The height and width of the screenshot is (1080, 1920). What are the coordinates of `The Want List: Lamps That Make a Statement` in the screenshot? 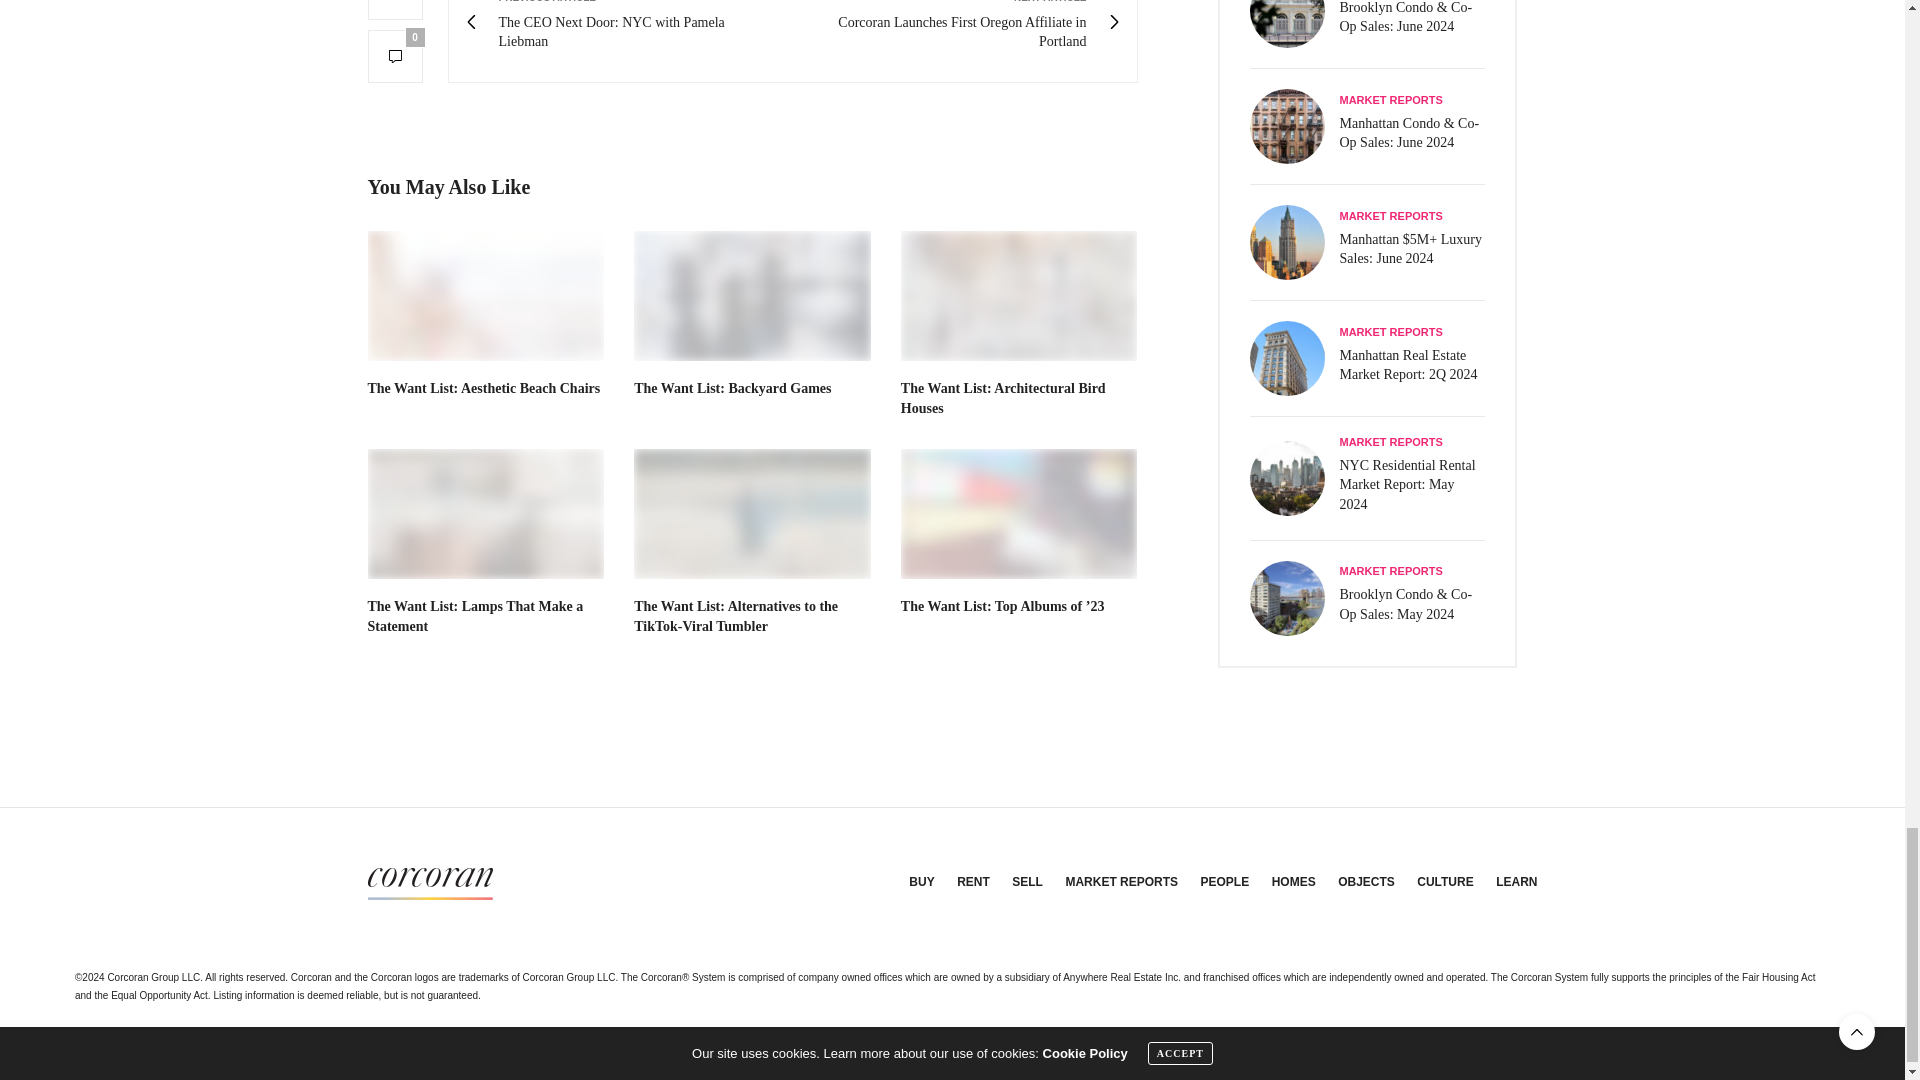 It's located at (735, 616).